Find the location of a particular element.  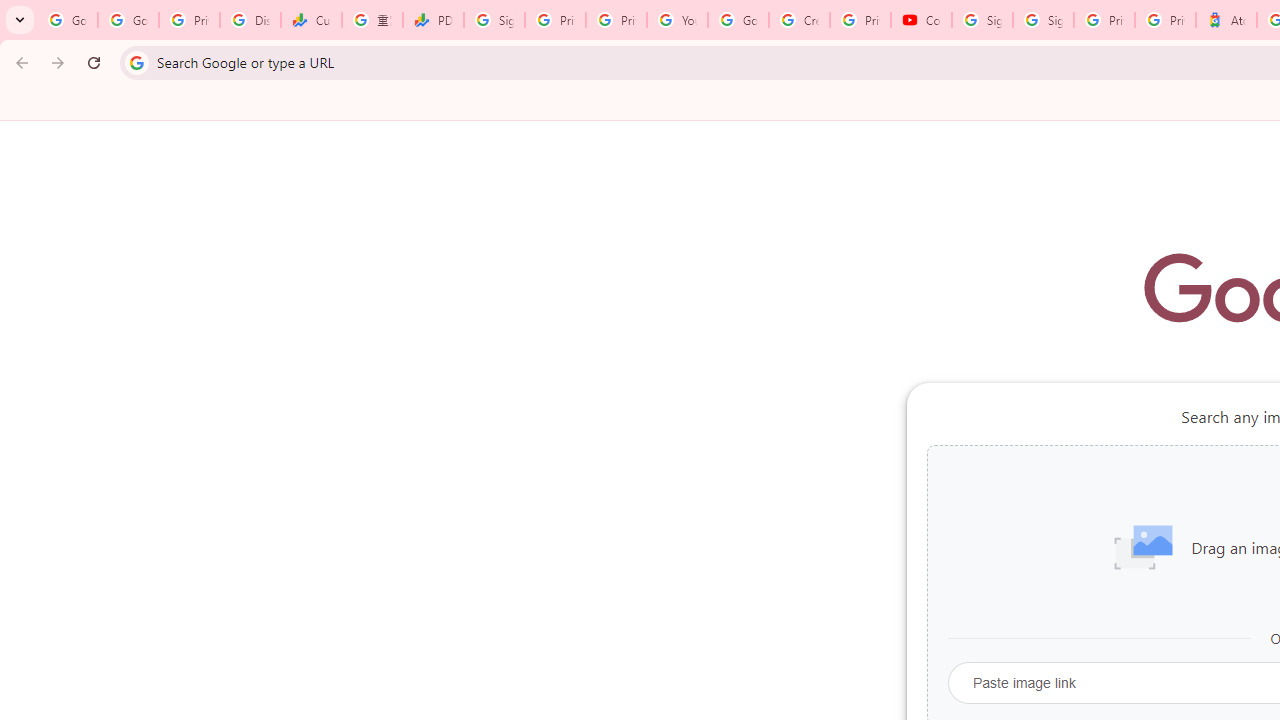

Google Account Help is located at coordinates (738, 20).